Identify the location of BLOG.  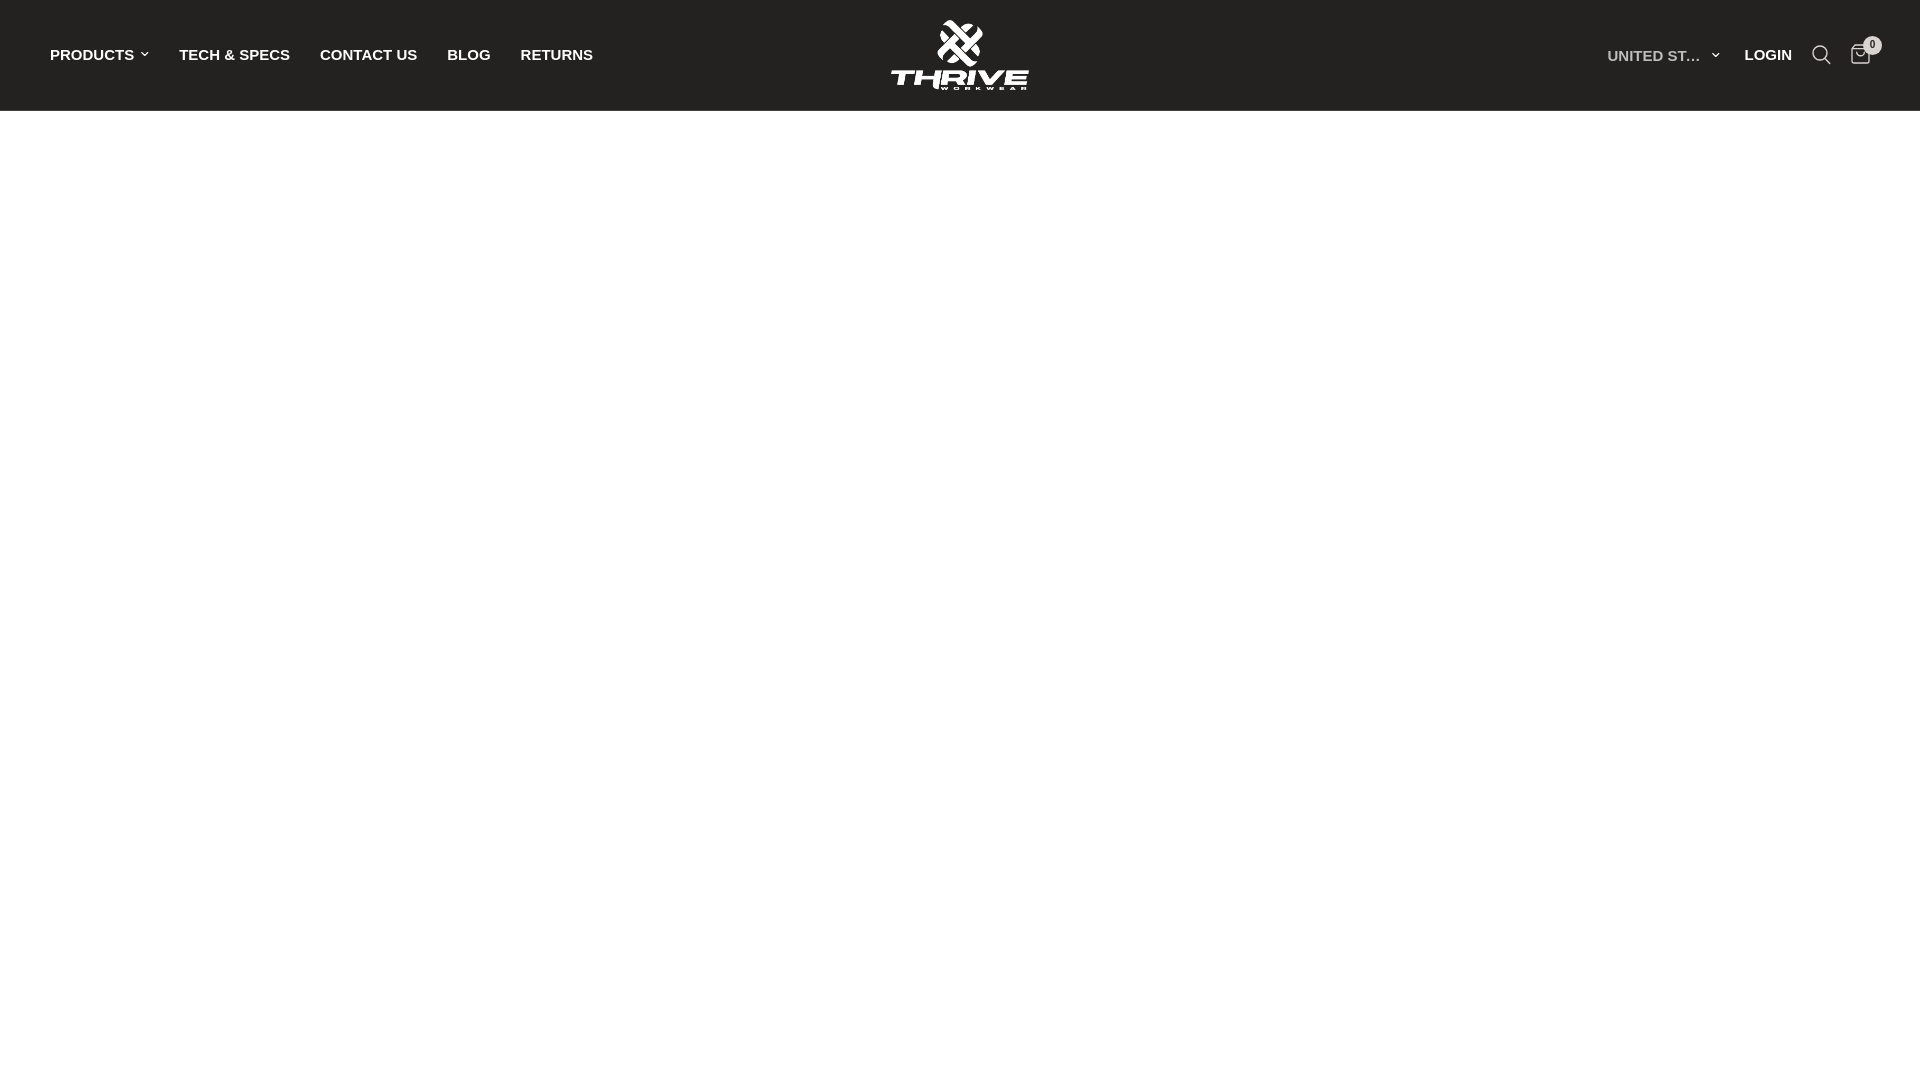
(468, 54).